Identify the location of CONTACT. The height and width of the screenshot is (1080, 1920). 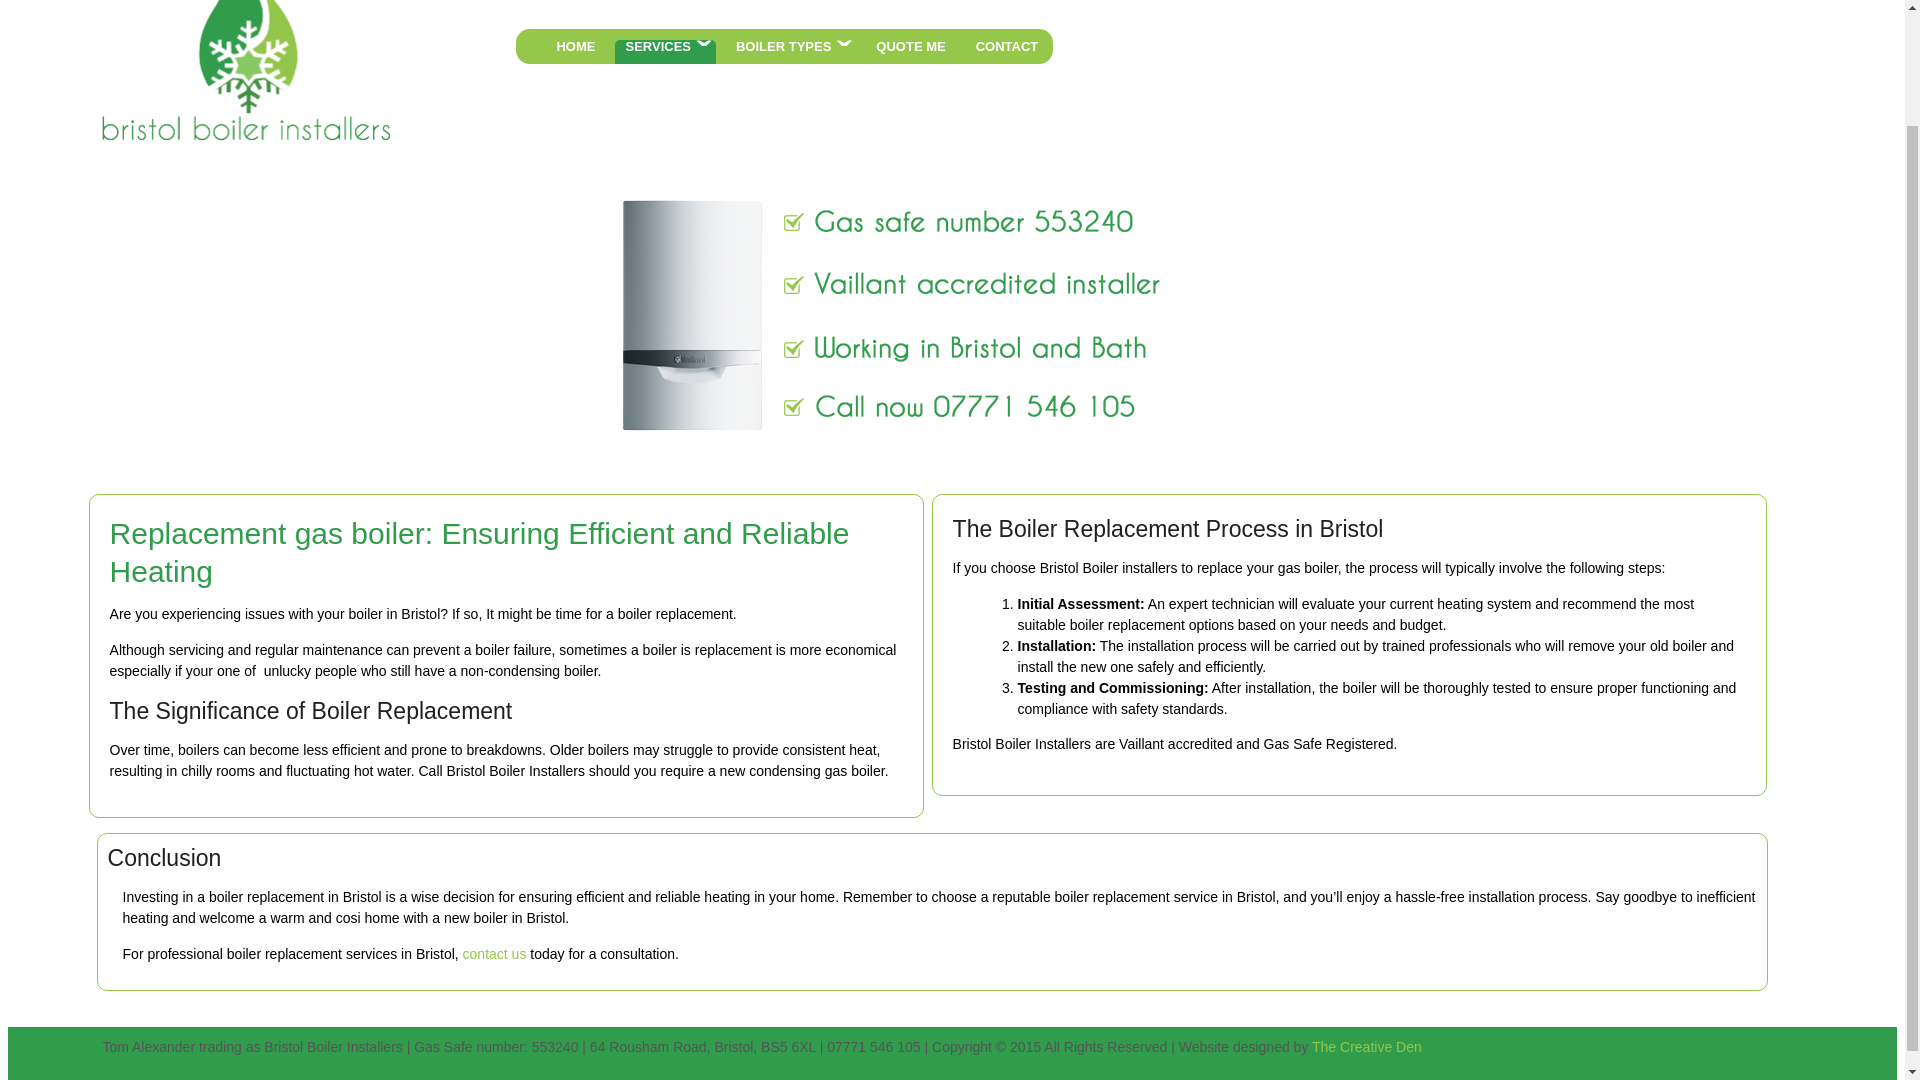
(1006, 51).